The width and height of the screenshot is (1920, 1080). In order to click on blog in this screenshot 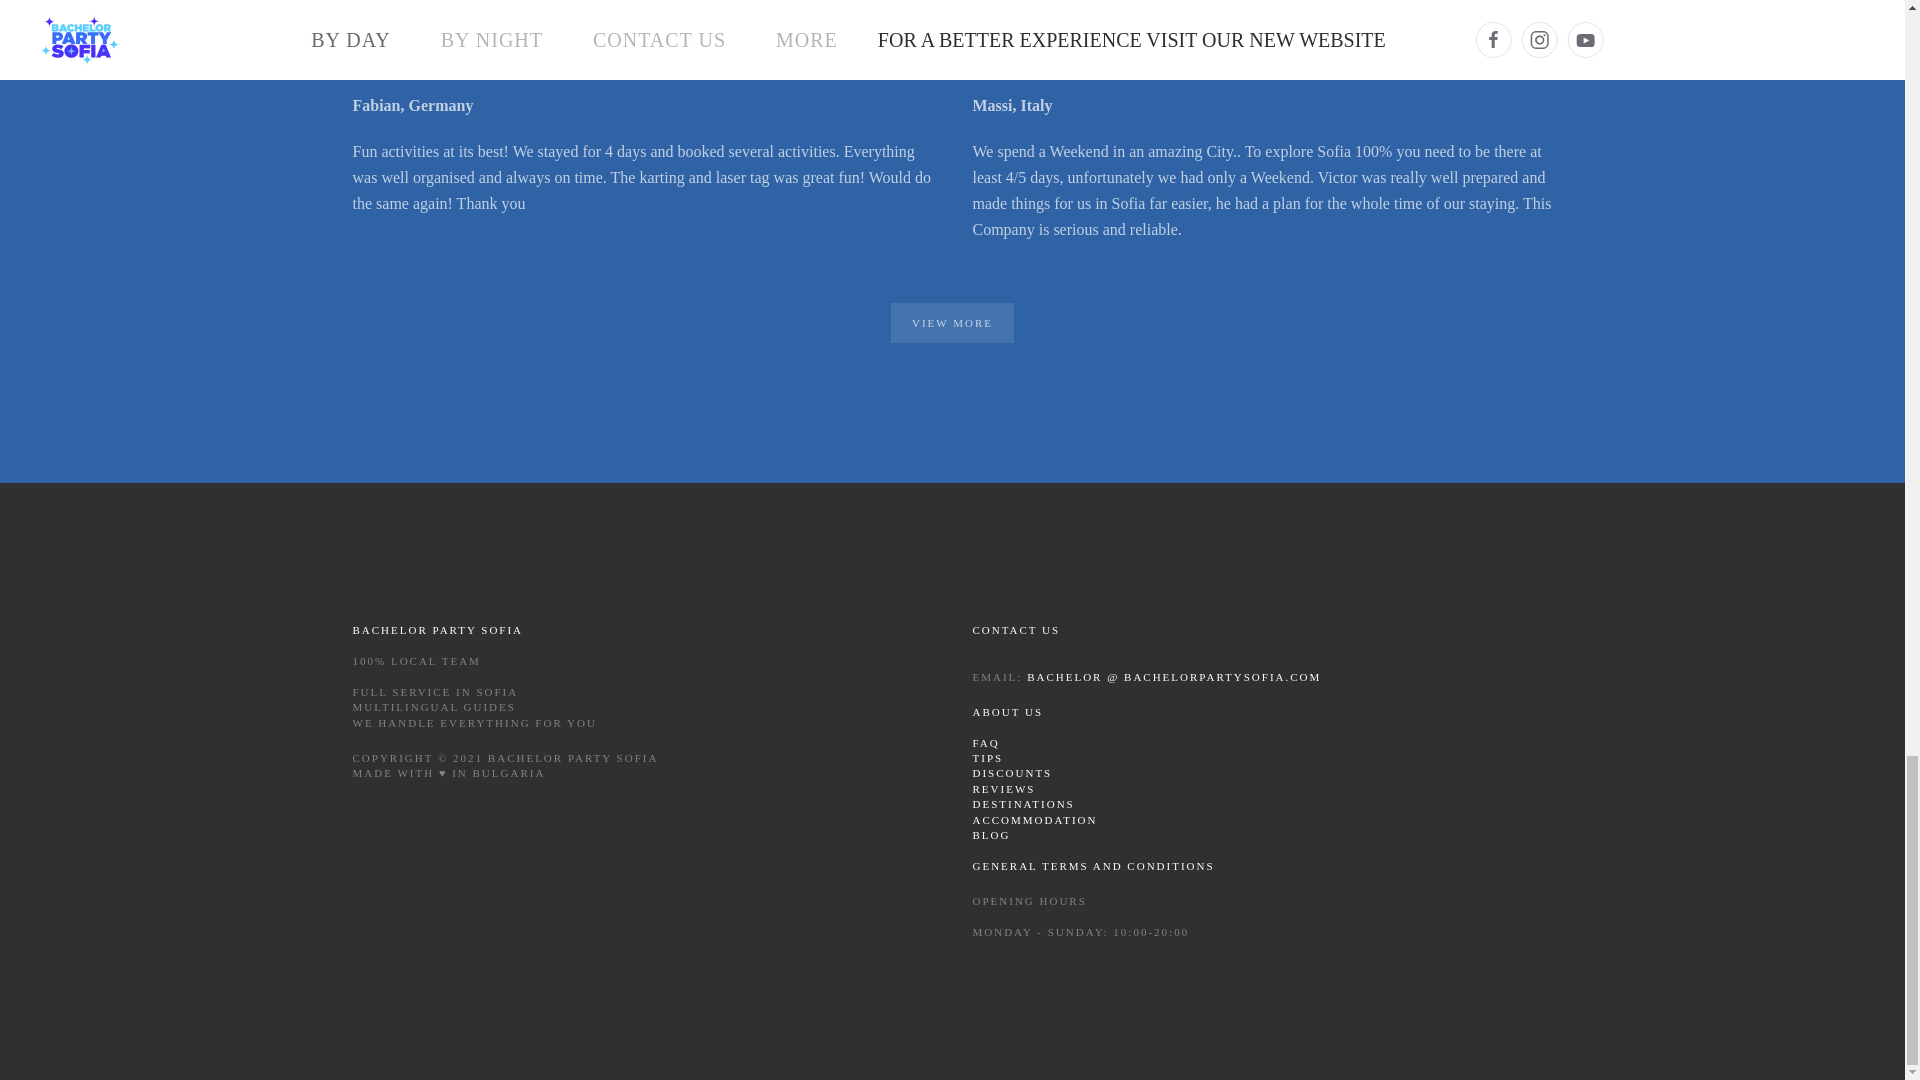, I will do `click(990, 835)`.